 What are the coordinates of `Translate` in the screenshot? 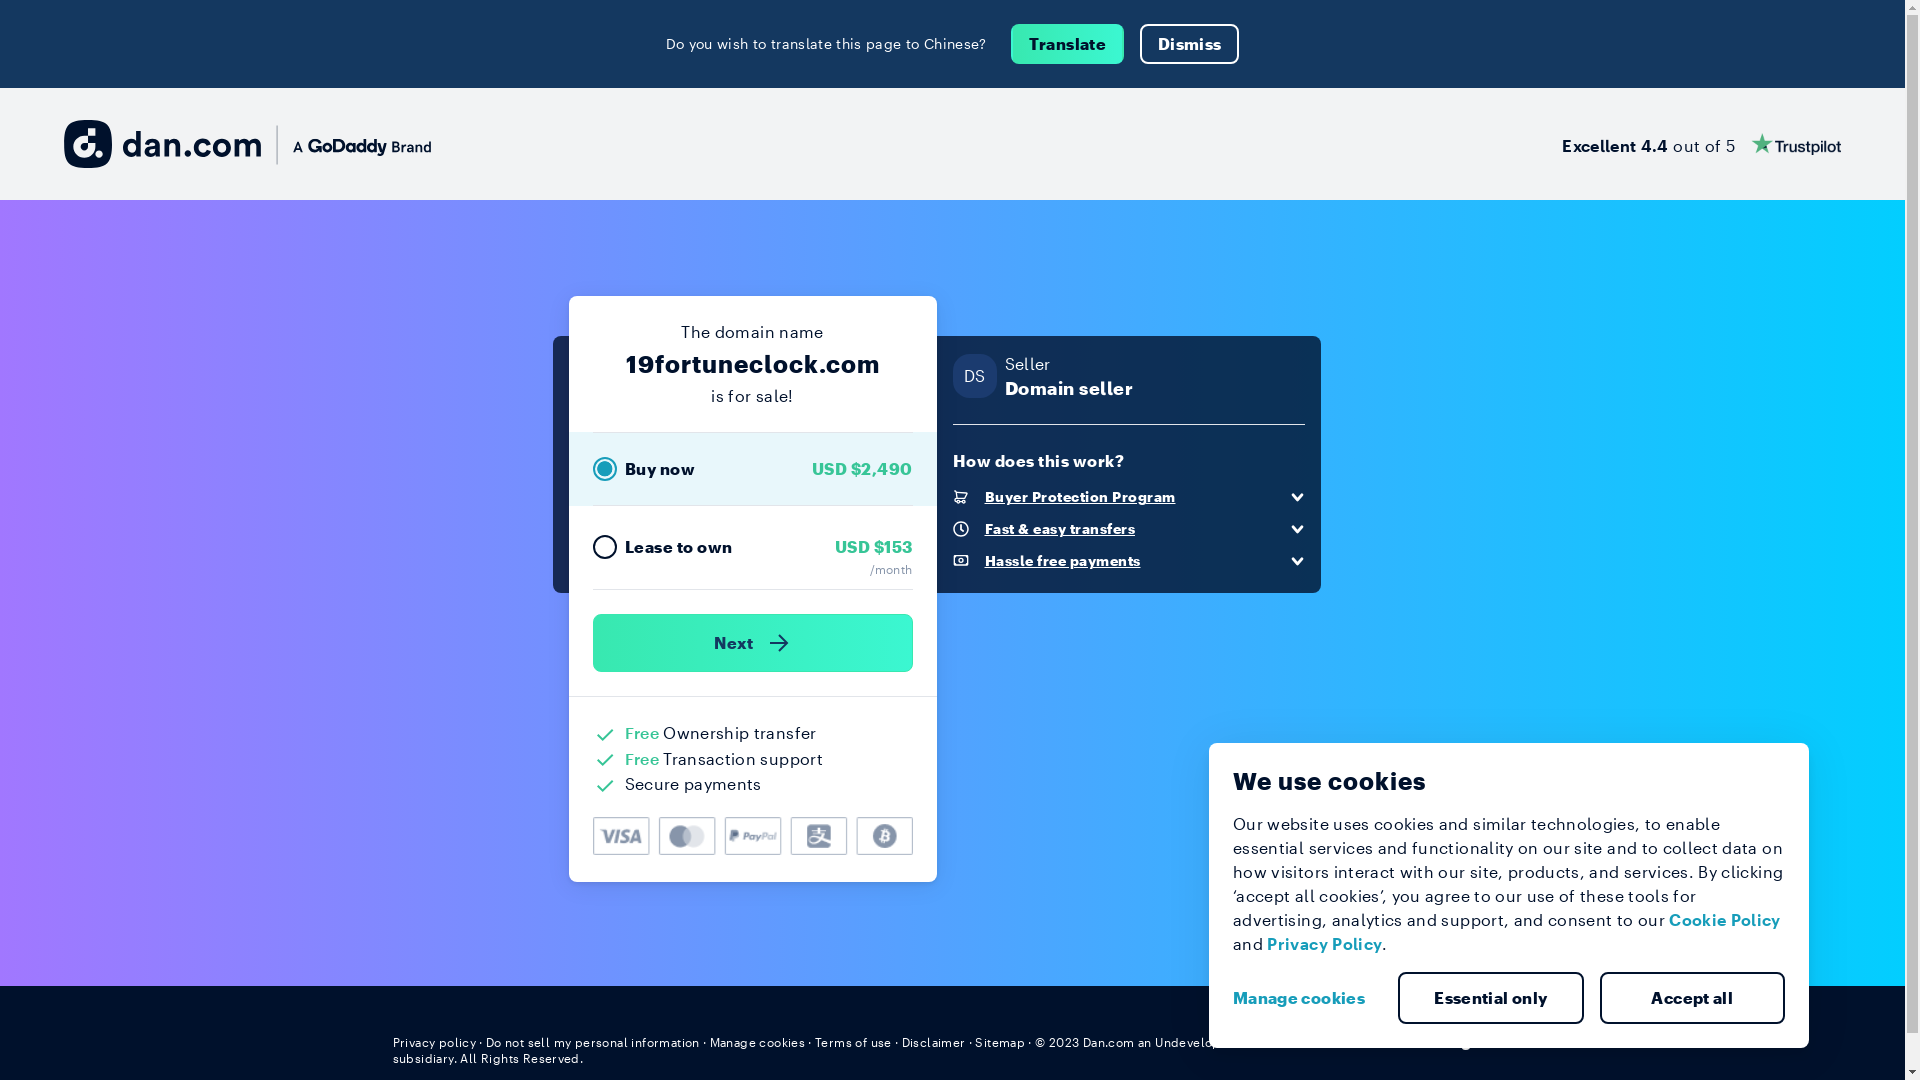 It's located at (1068, 44).